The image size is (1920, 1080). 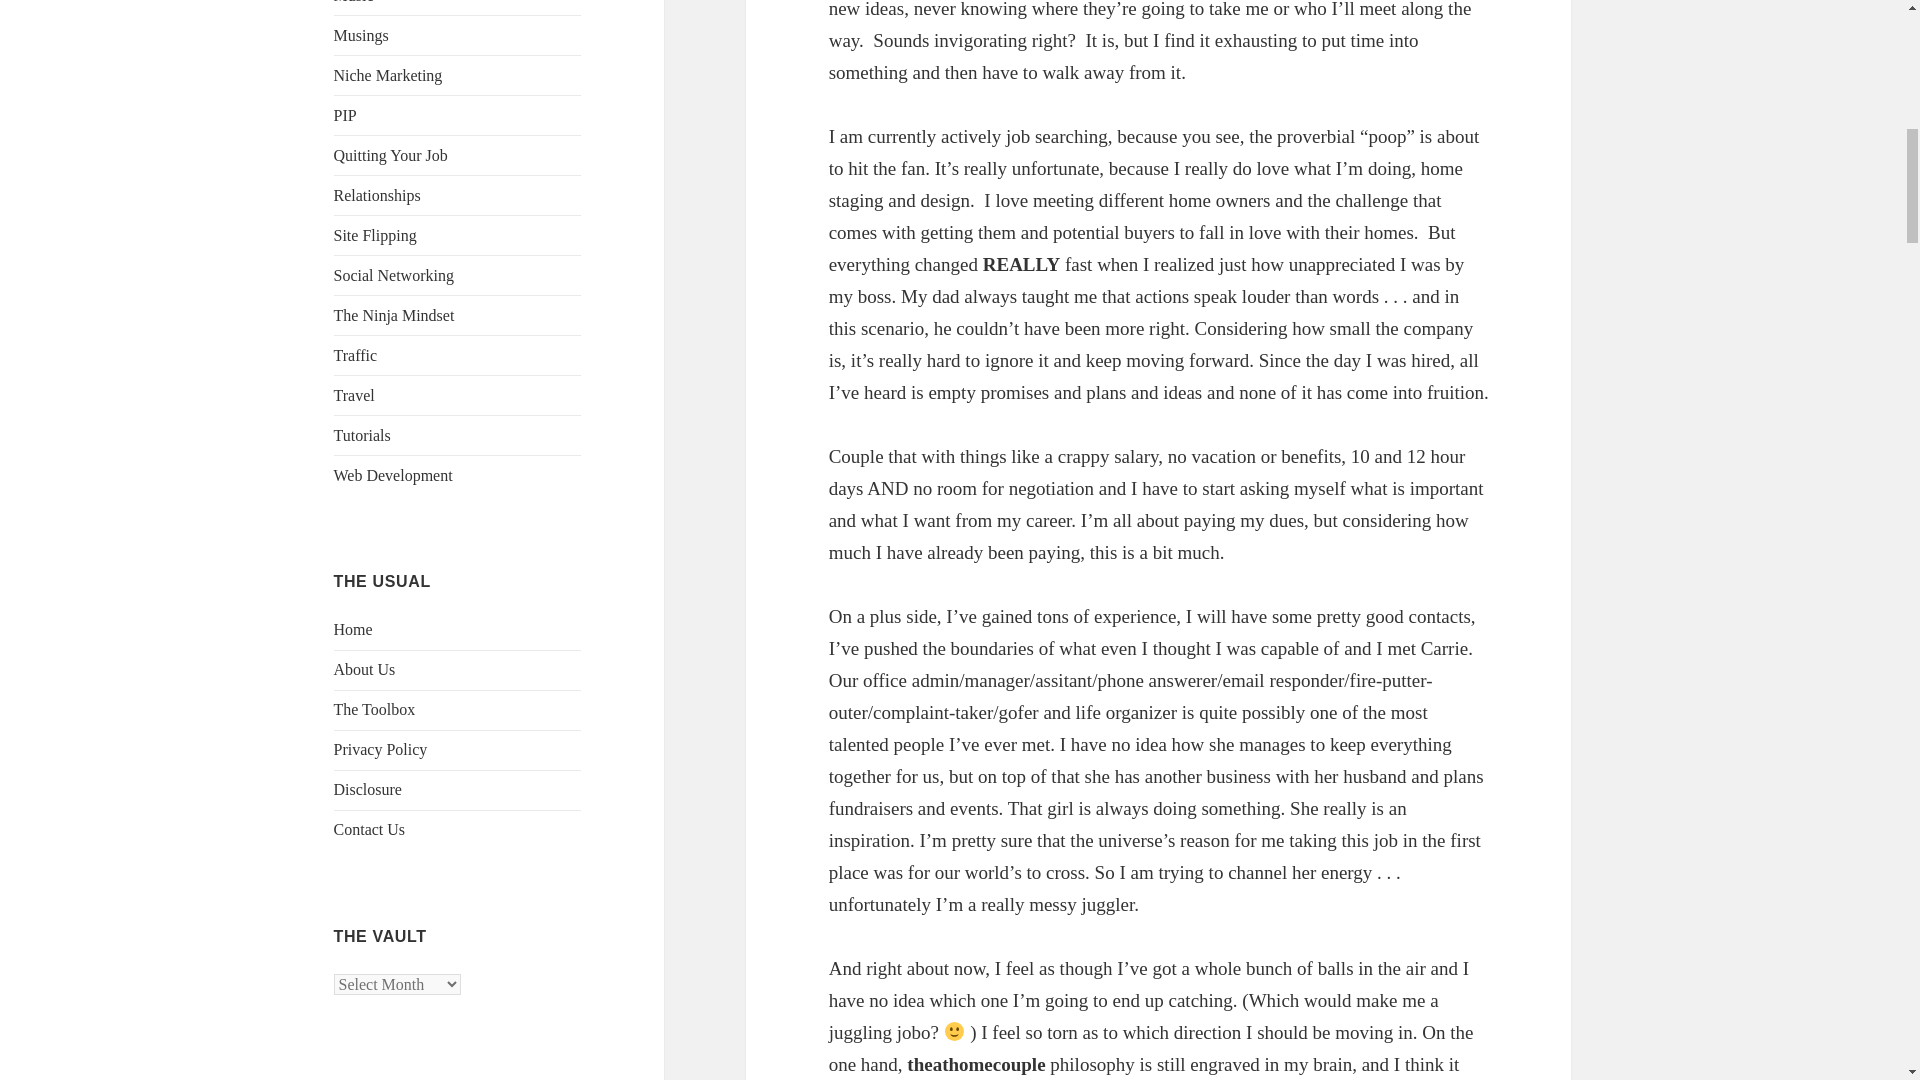 I want to click on The Ninja Mindset, so click(x=394, y=315).